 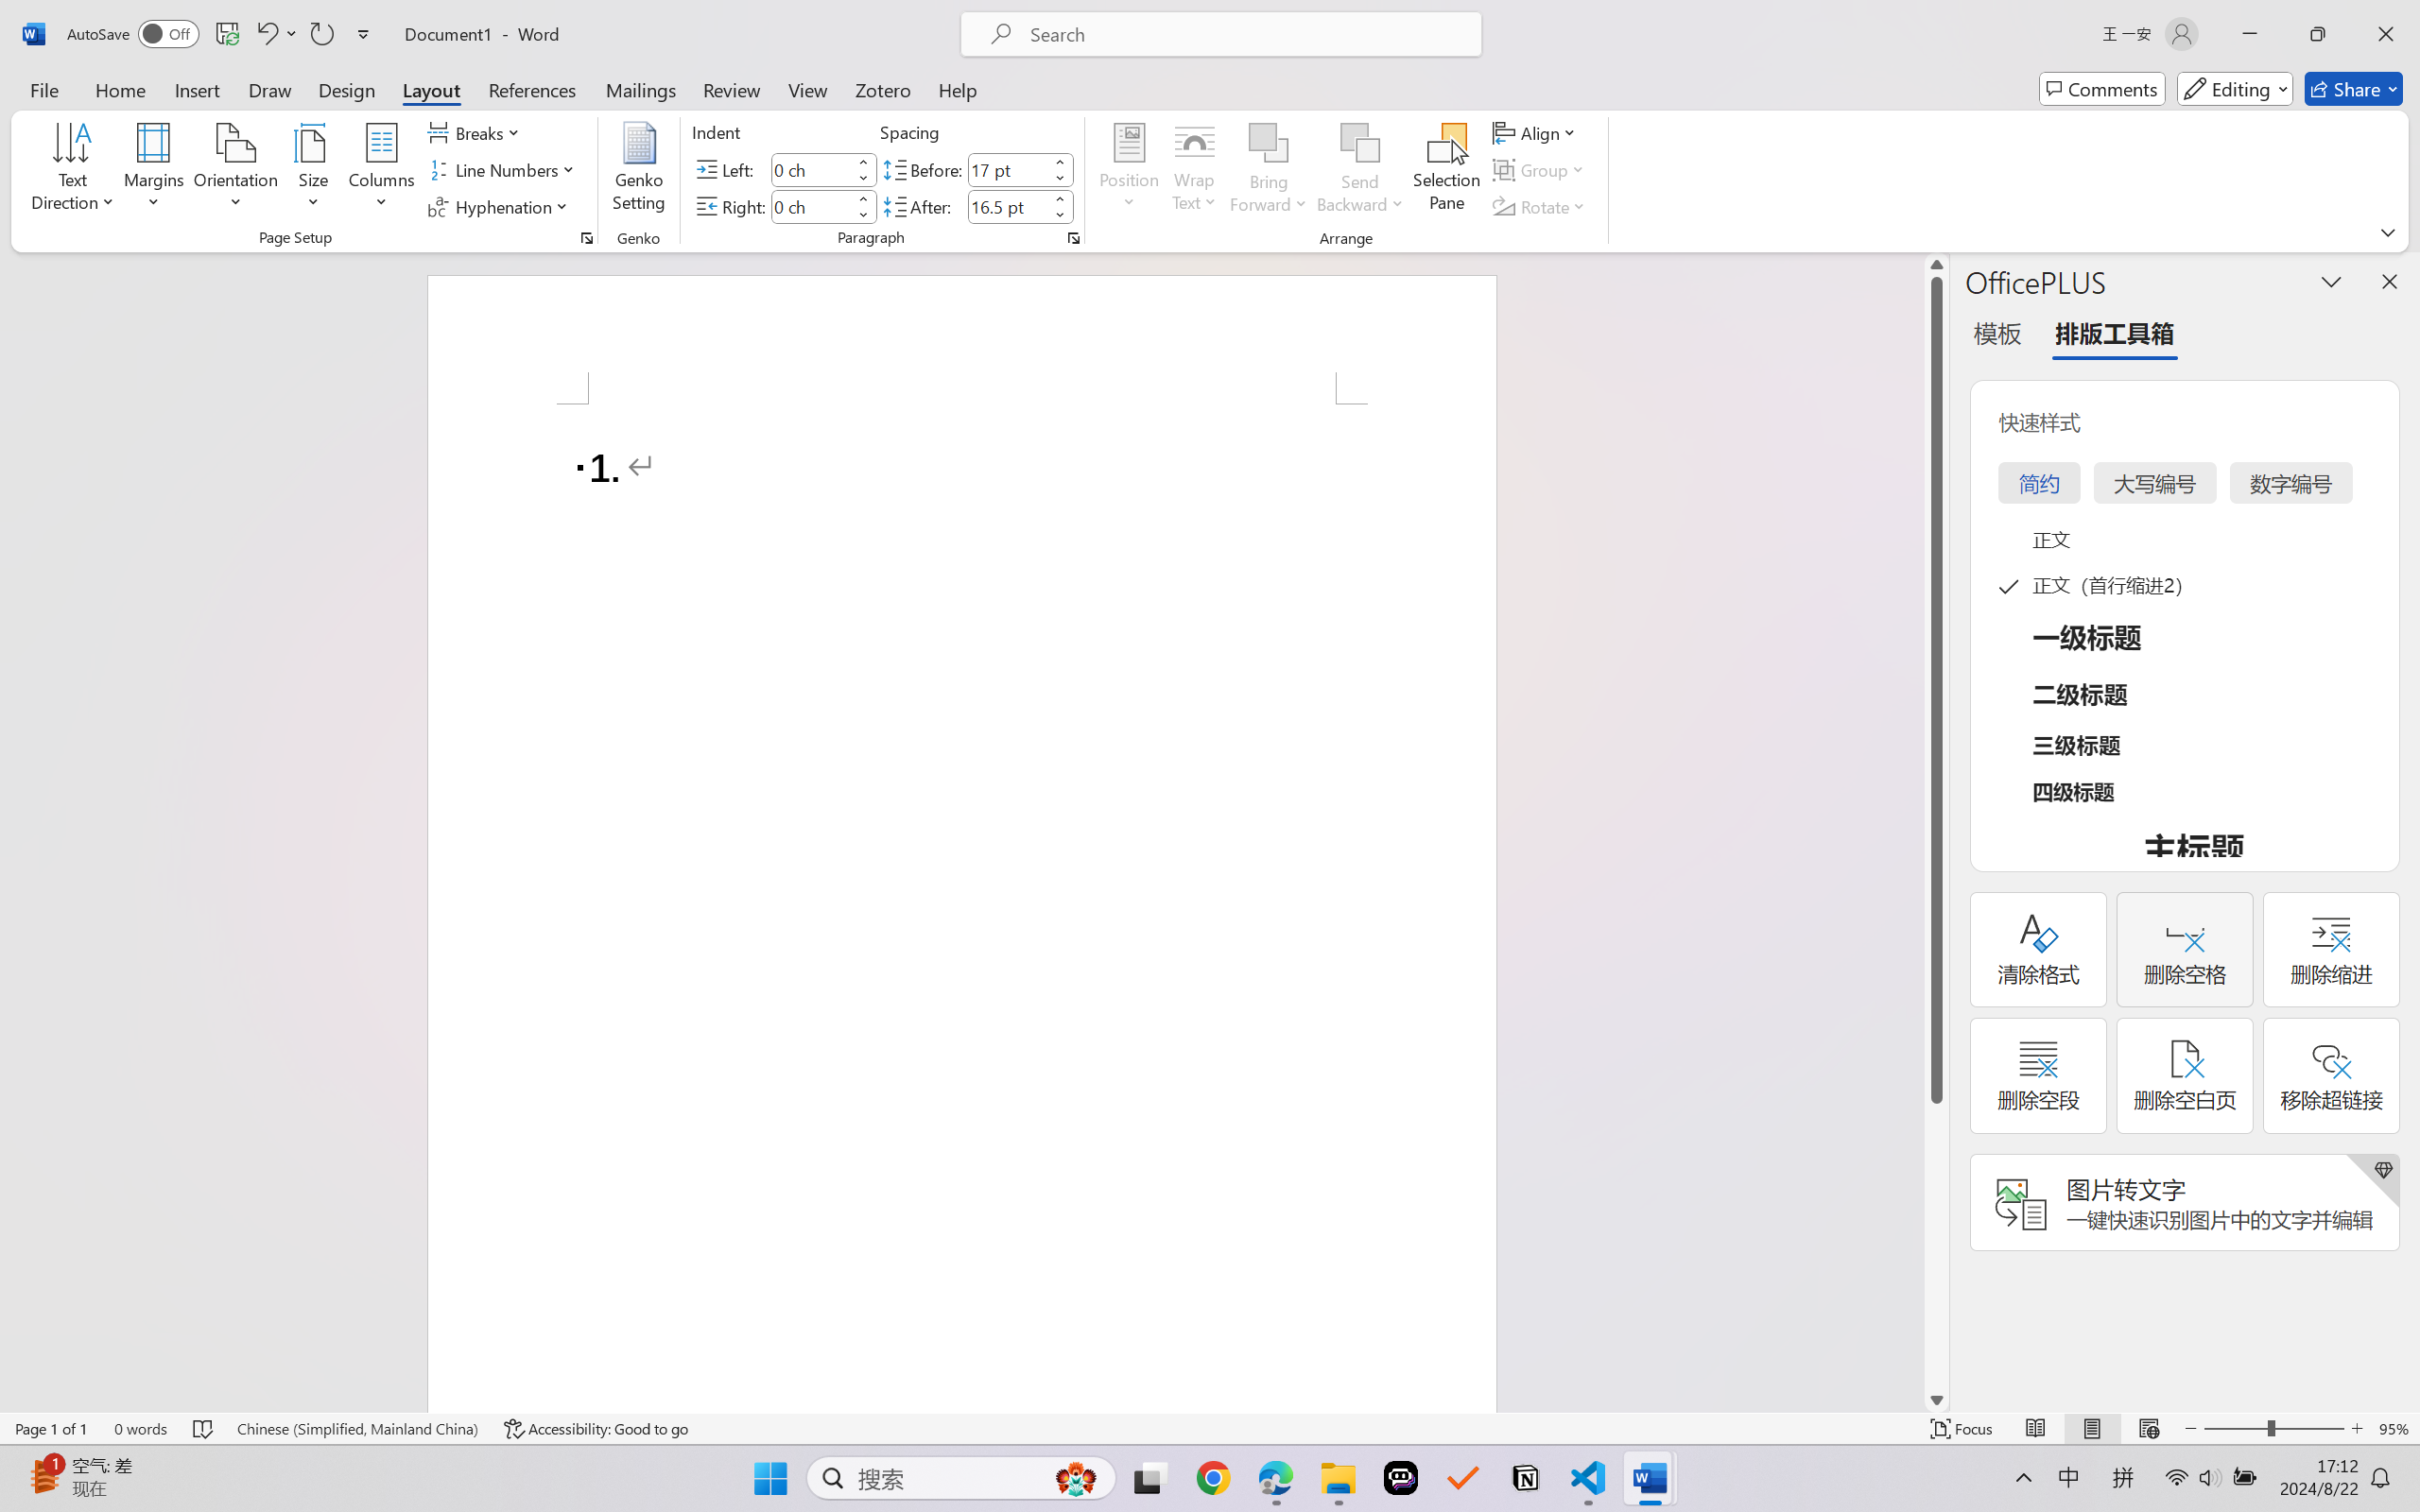 I want to click on Bring Forward, so click(x=1269, y=143).